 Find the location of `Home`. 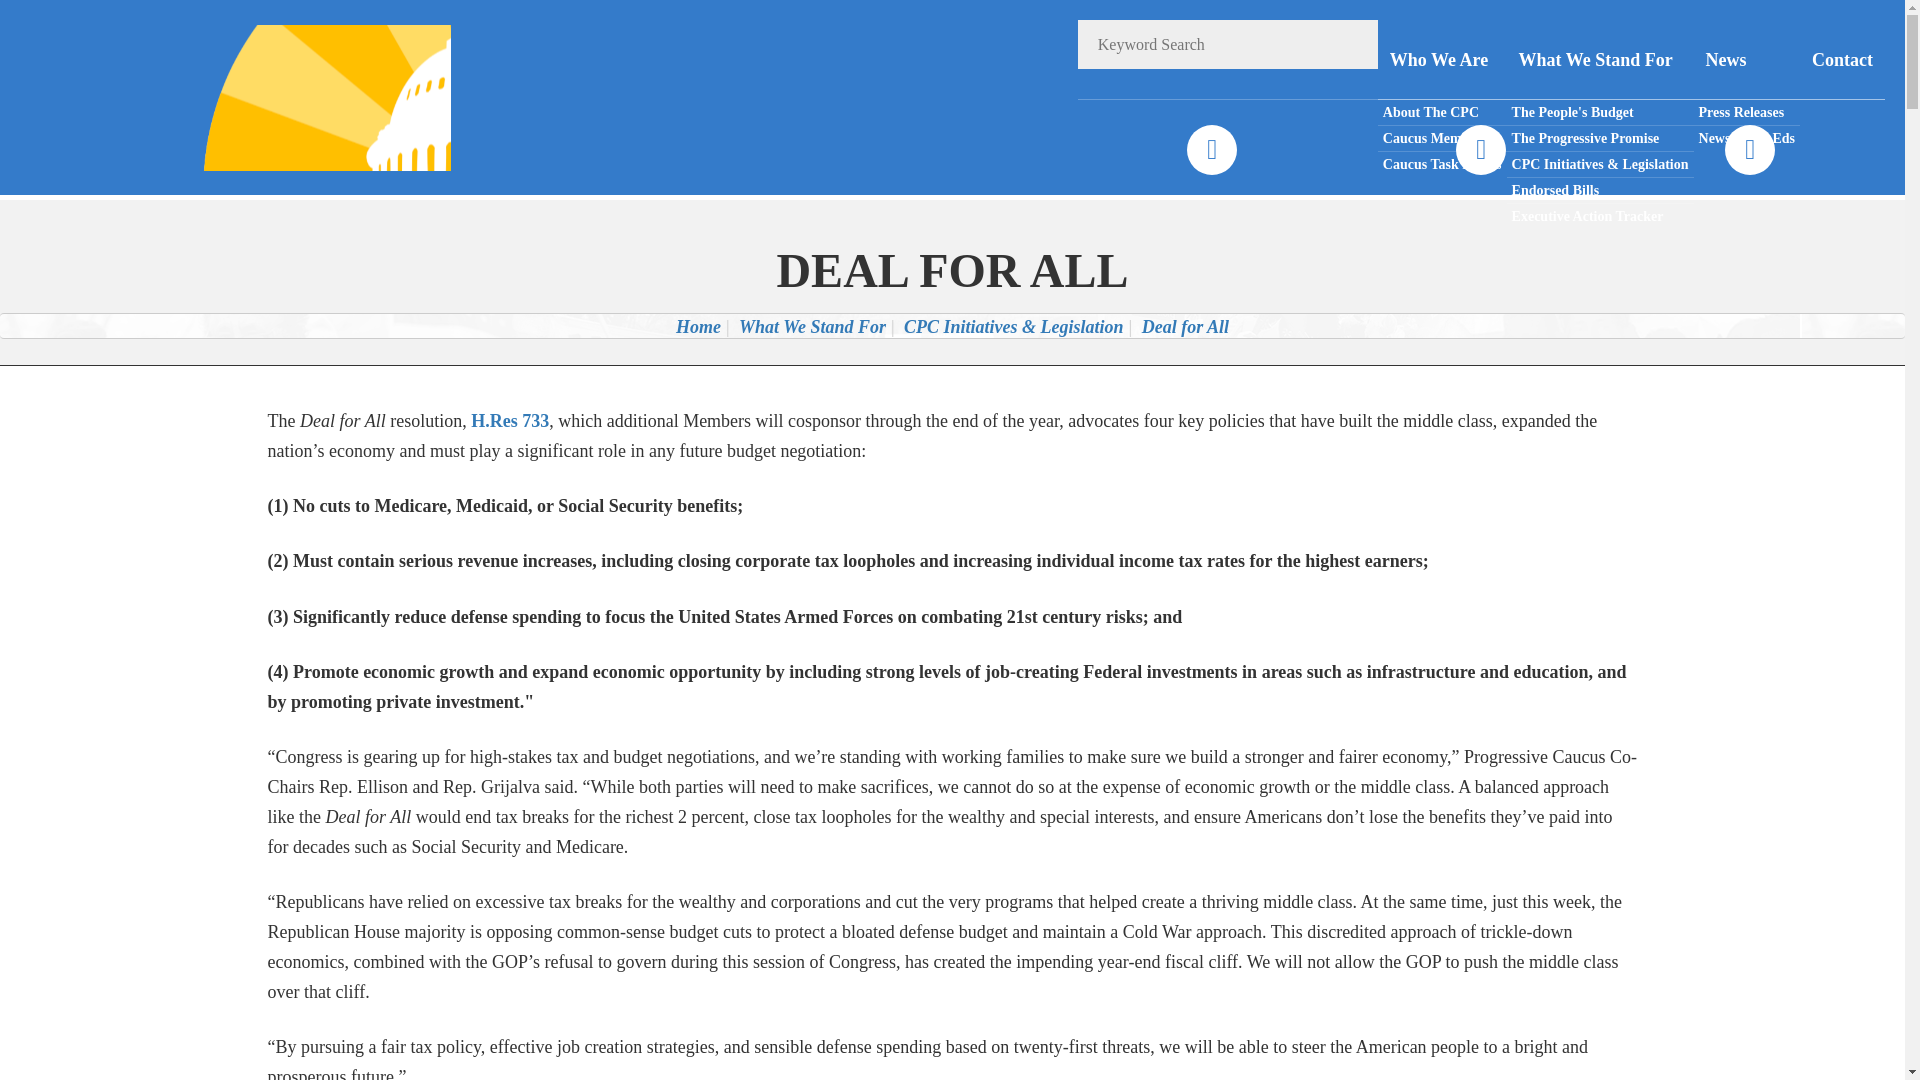

Home is located at coordinates (698, 326).